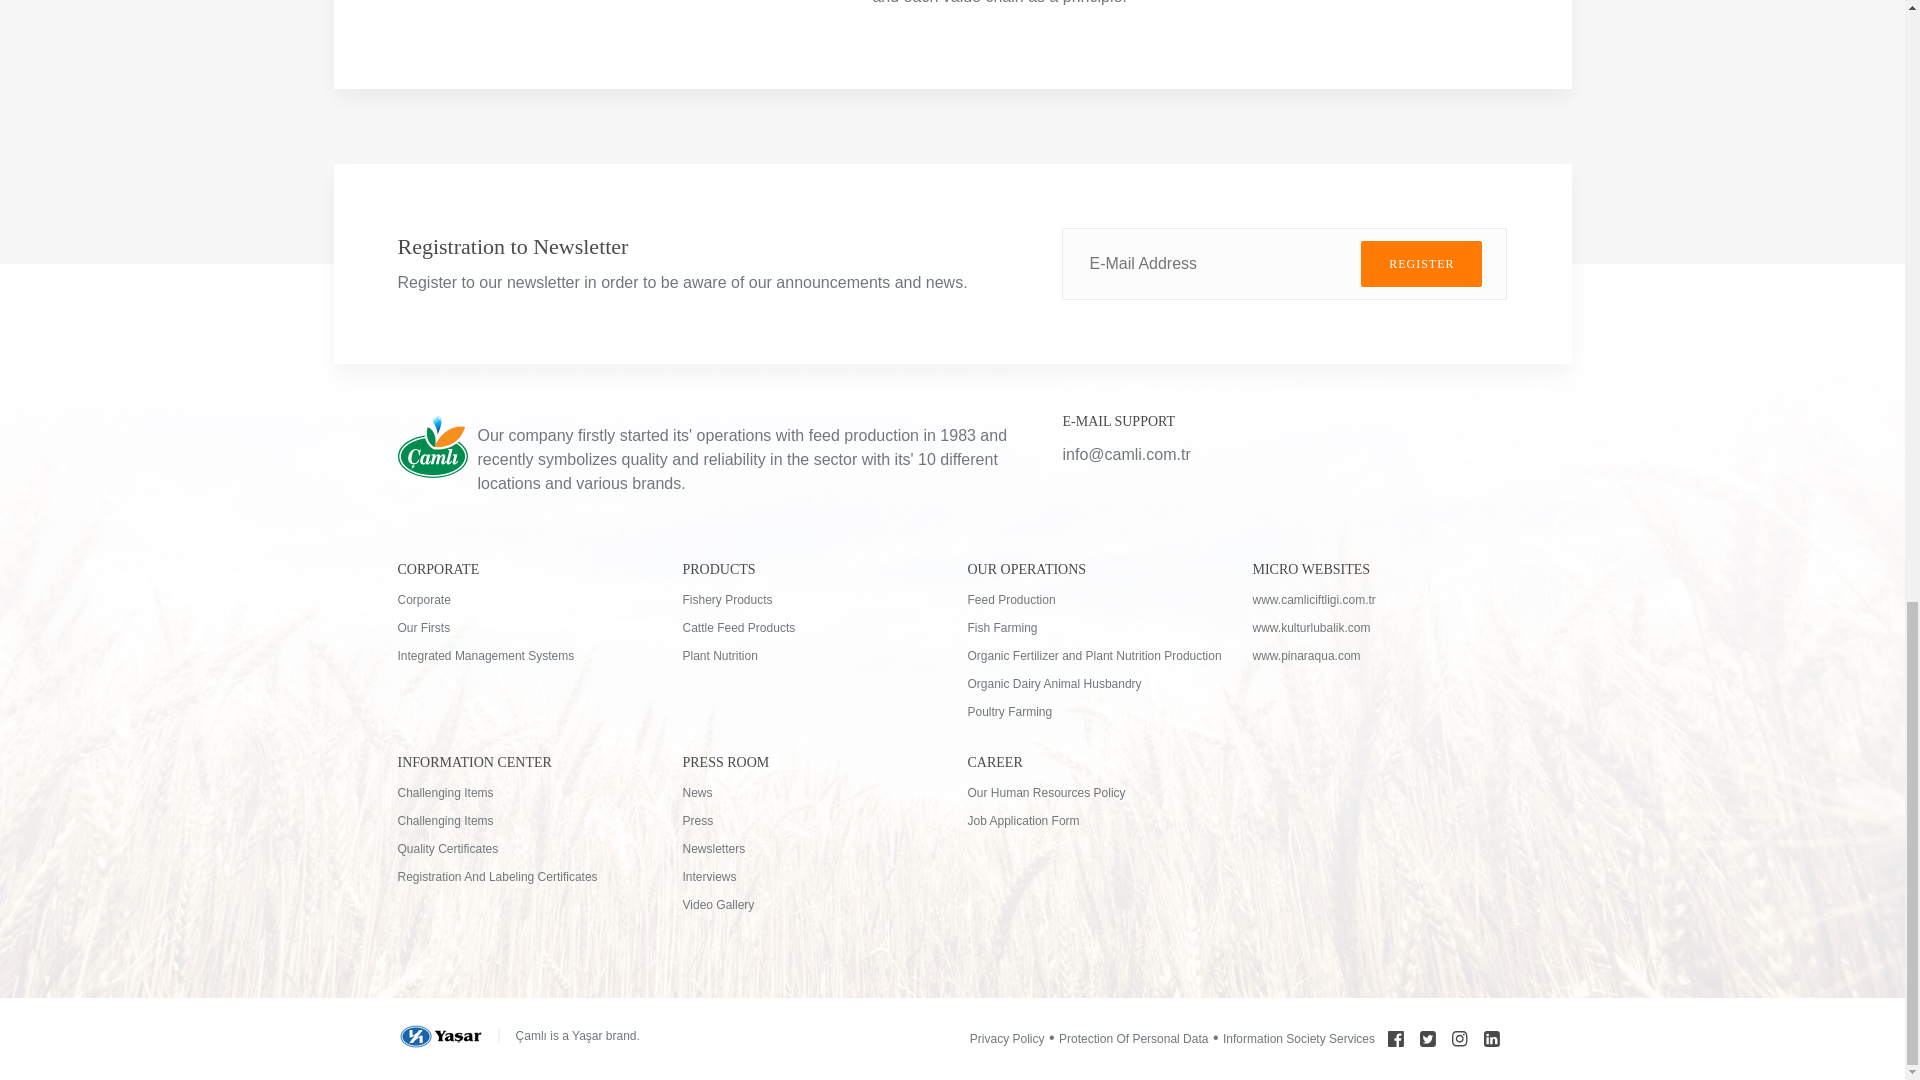  I want to click on Our Firsts, so click(524, 628).